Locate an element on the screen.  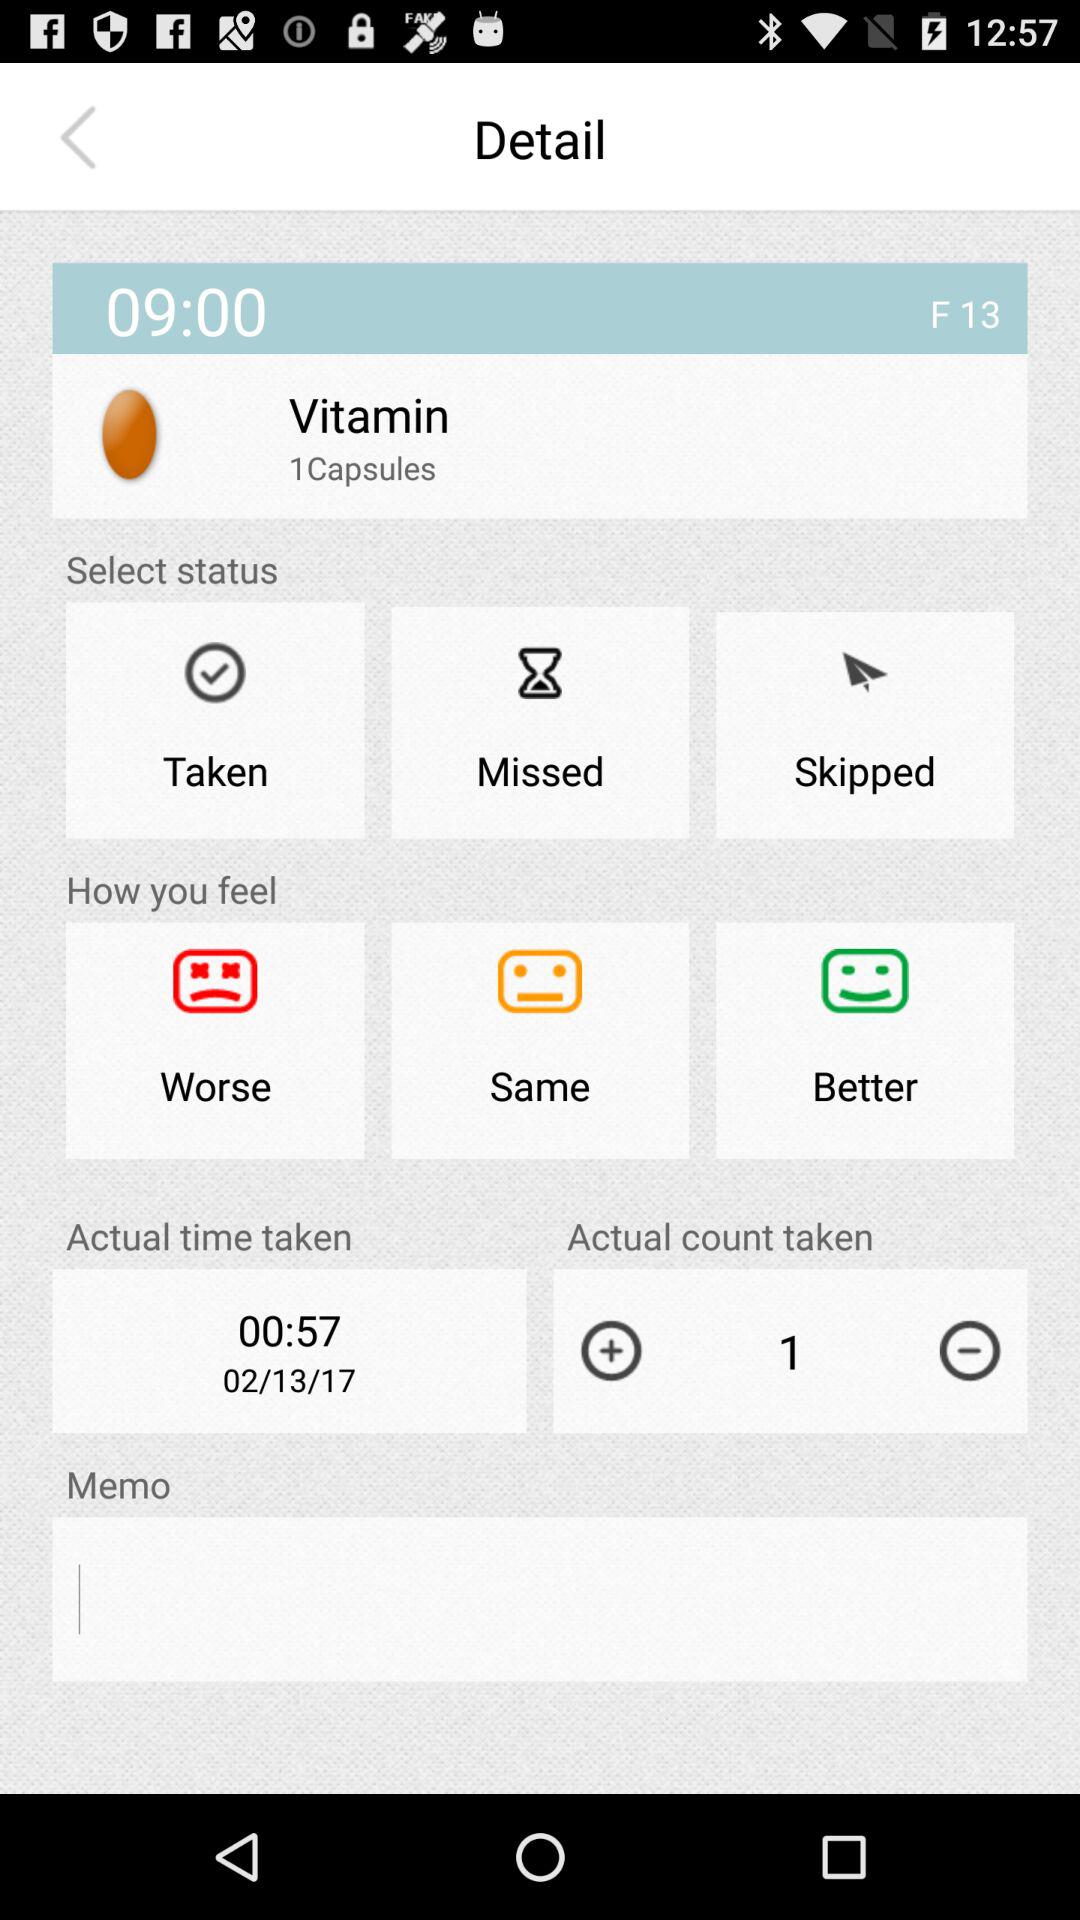
press the item below the how you feel icon is located at coordinates (215, 1040).